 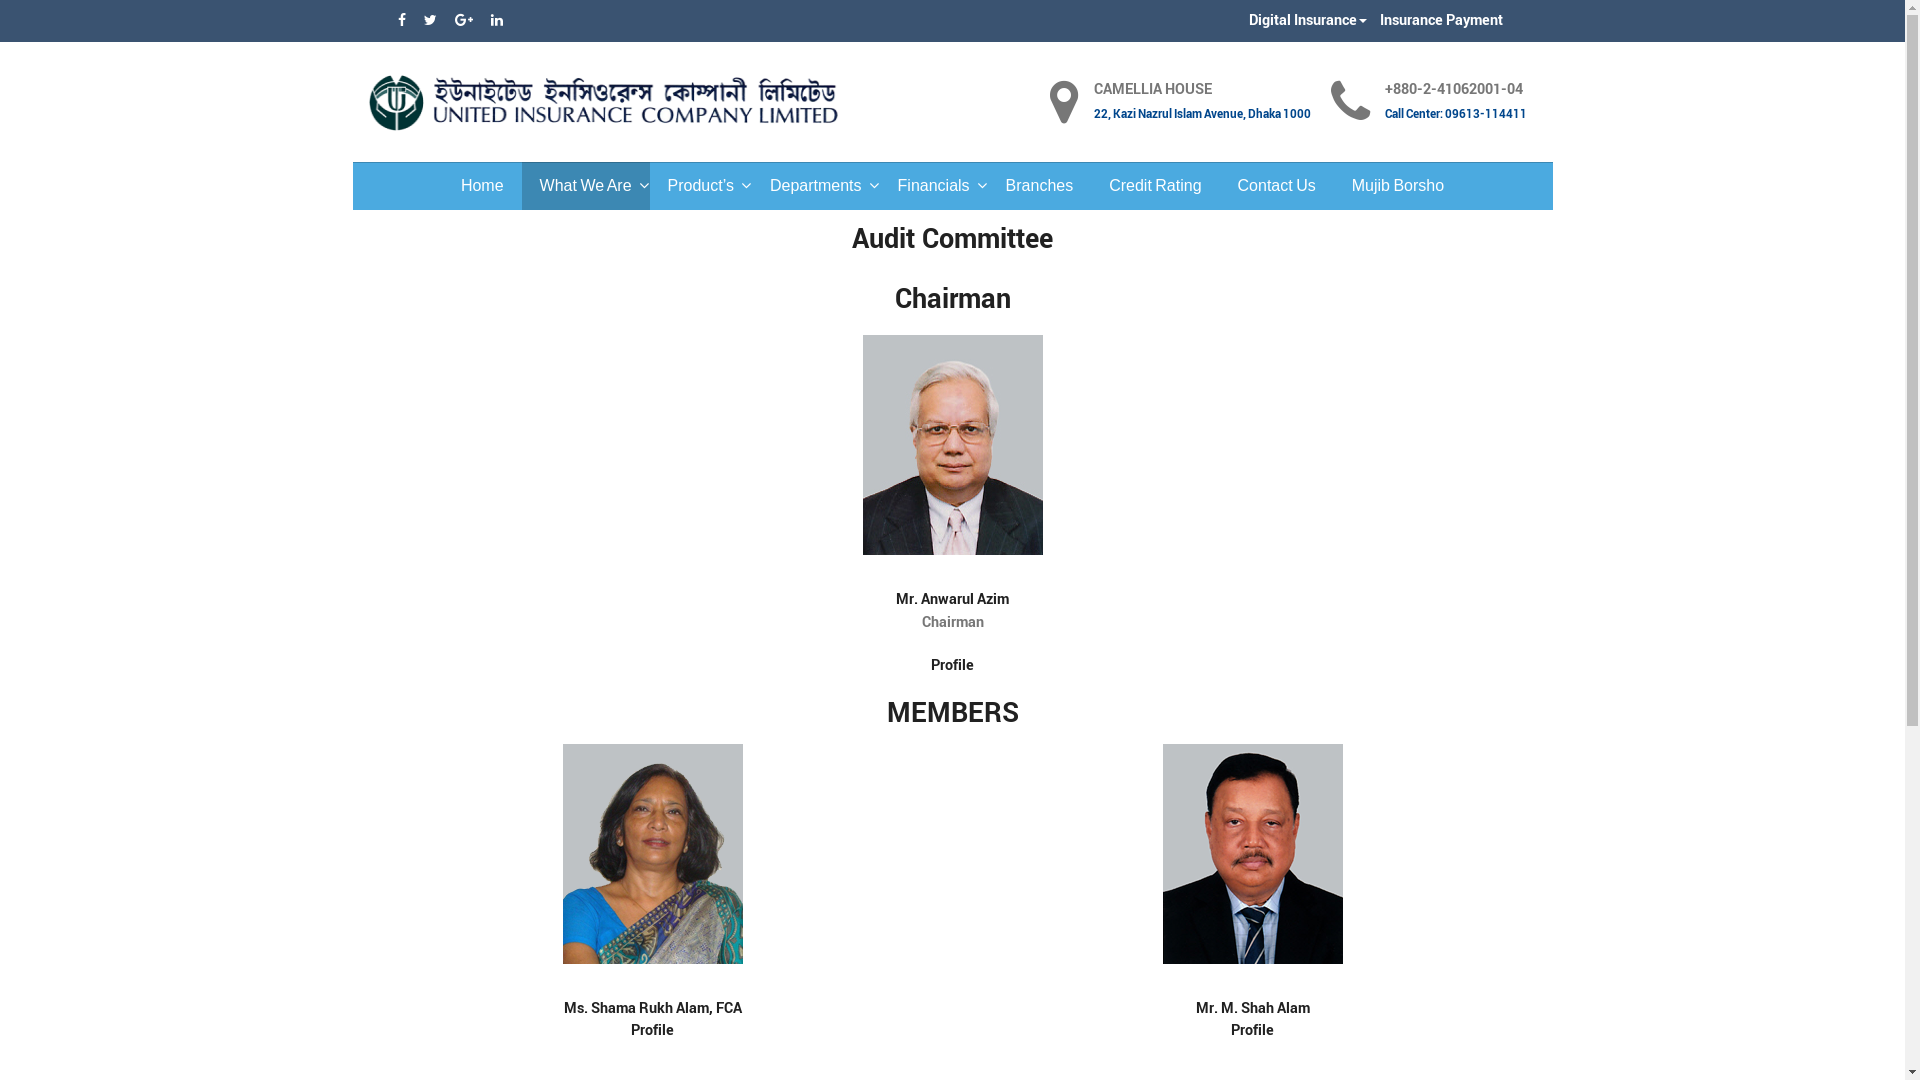 What do you see at coordinates (1040, 186) in the screenshot?
I see `Branches` at bounding box center [1040, 186].